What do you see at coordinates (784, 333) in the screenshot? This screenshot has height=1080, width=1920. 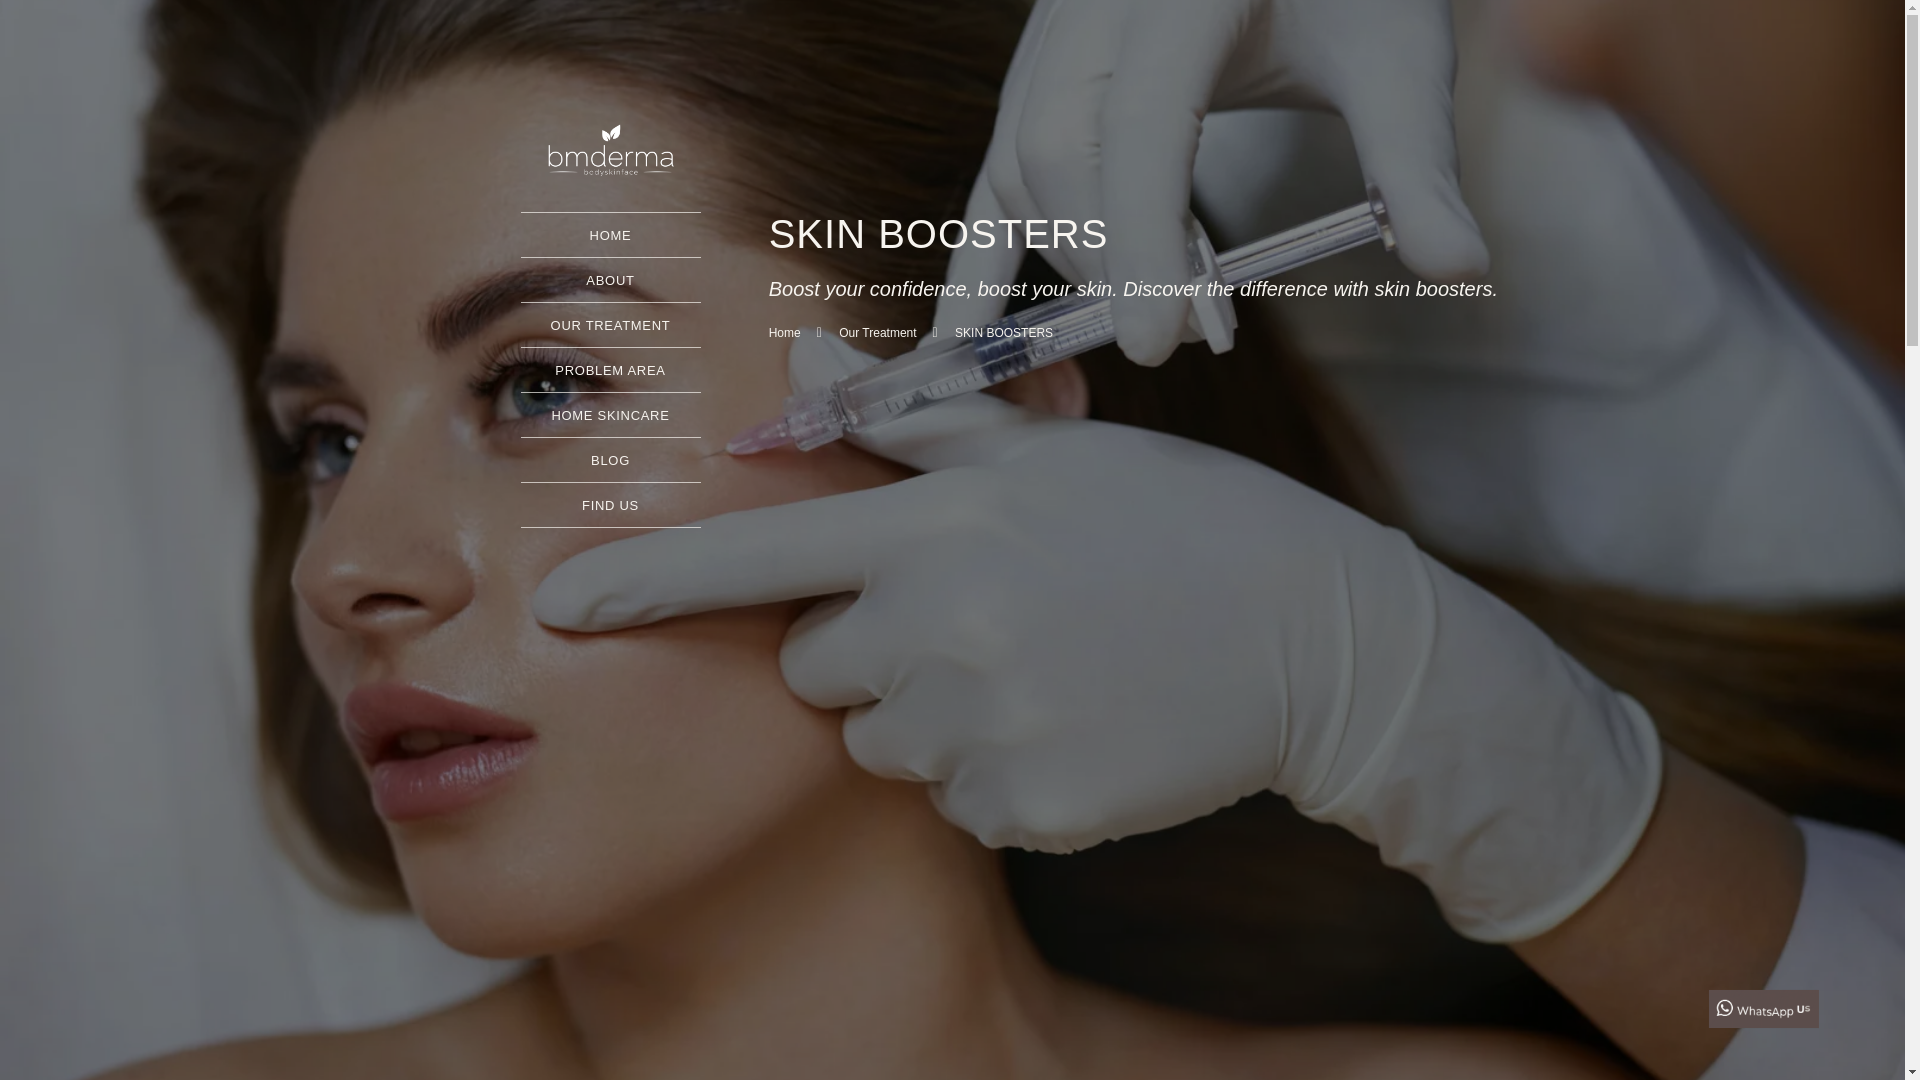 I see `Home` at bounding box center [784, 333].